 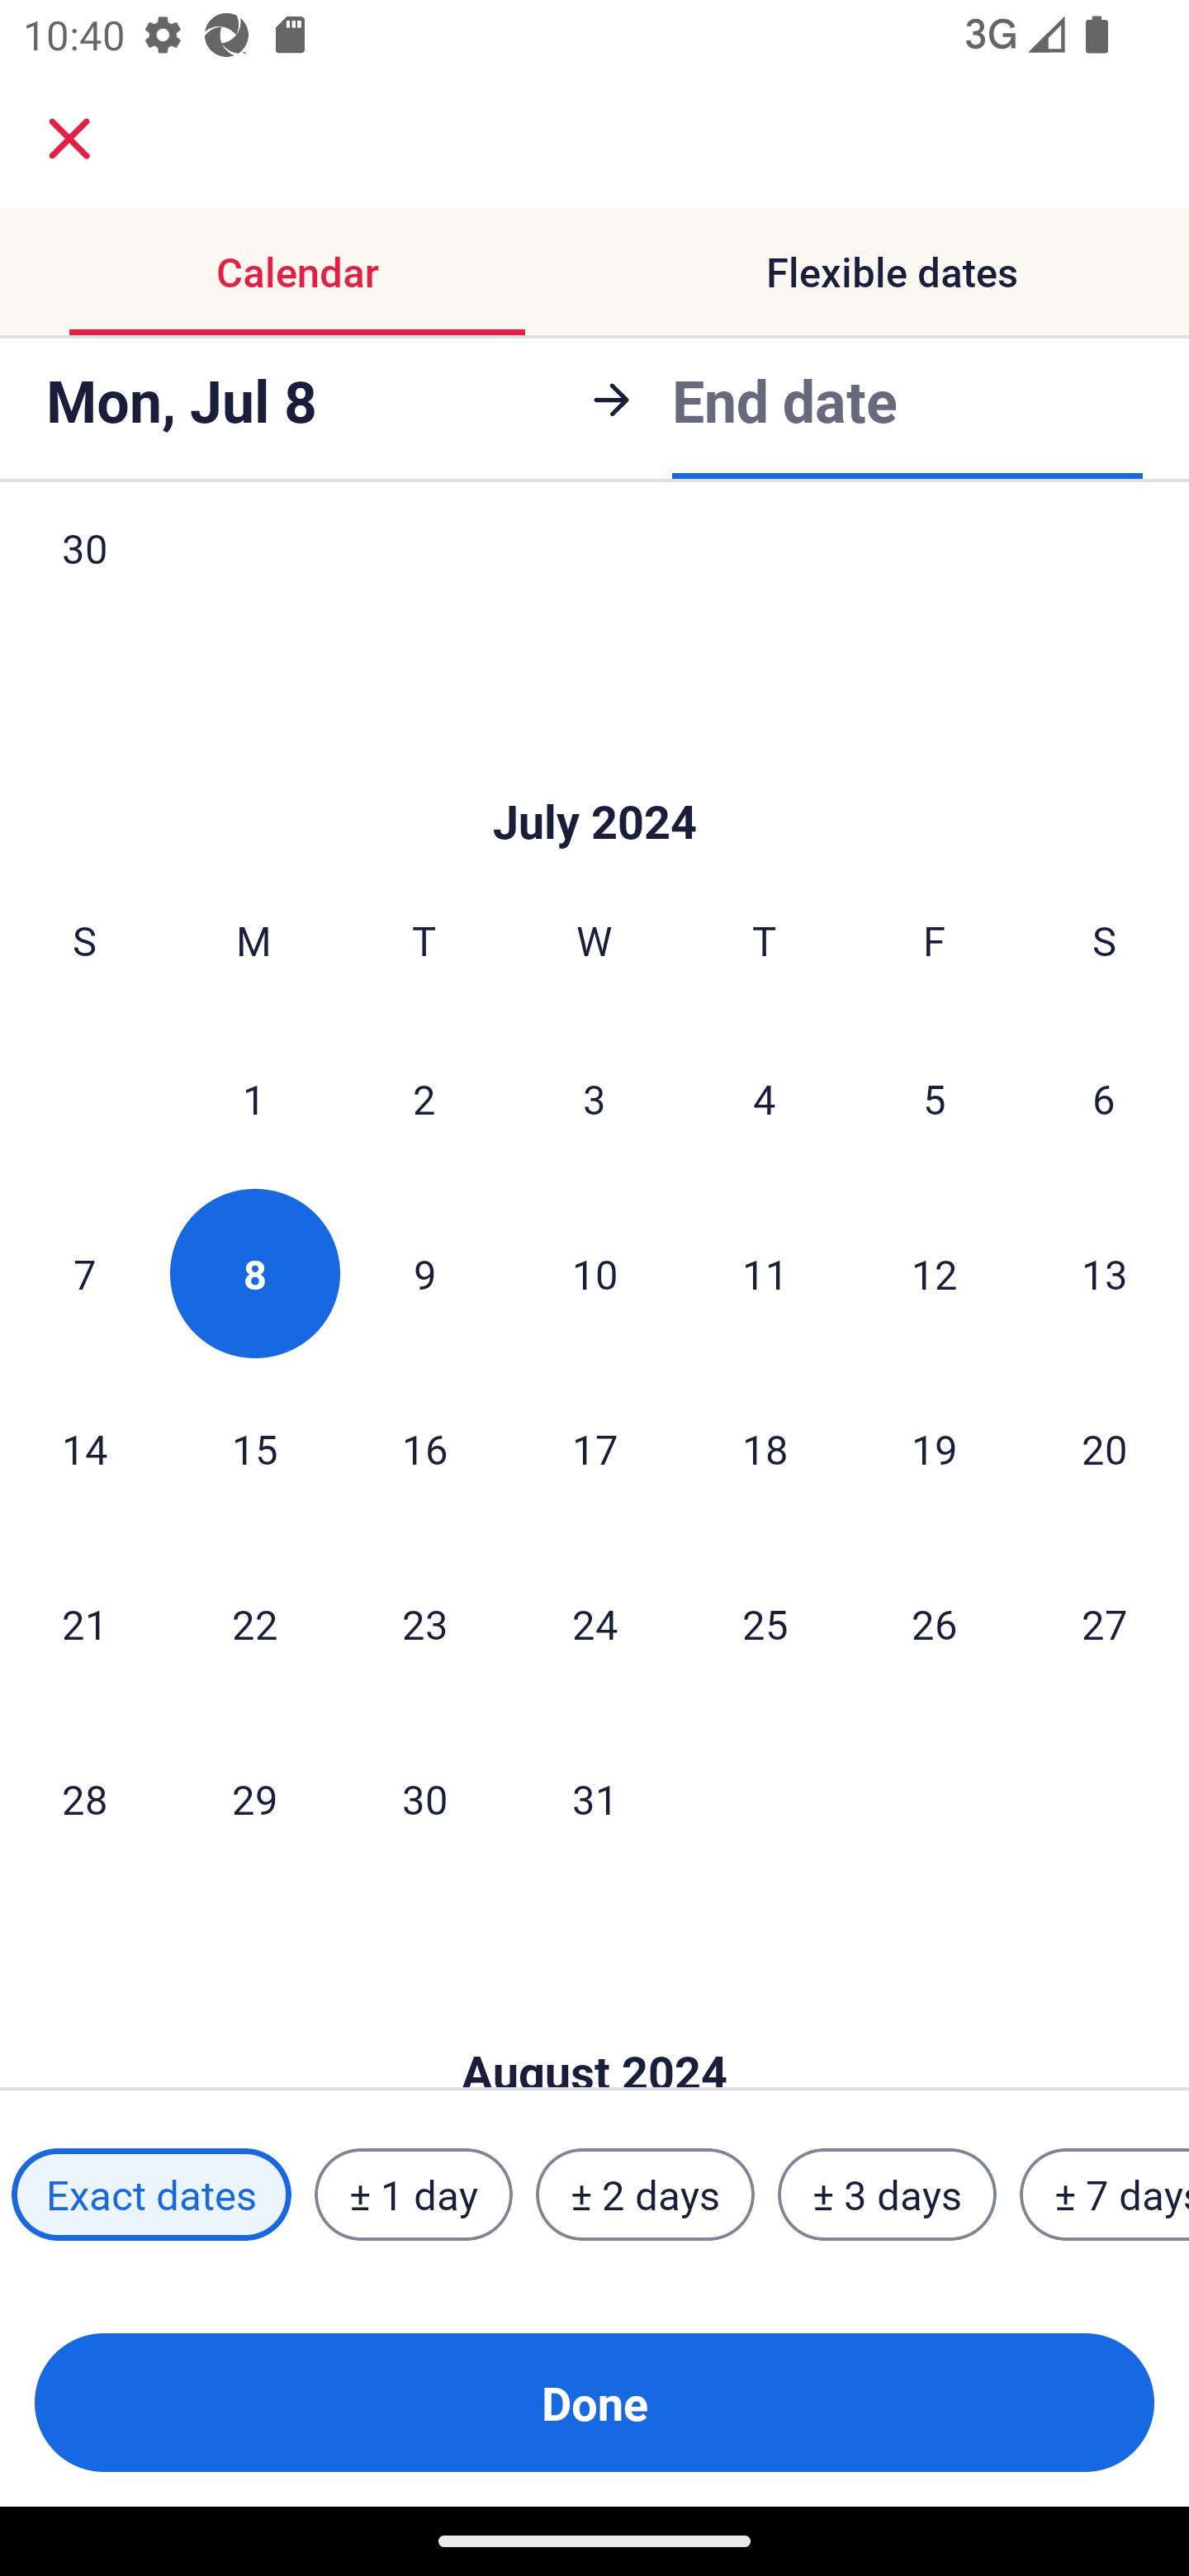 What do you see at coordinates (84, 1797) in the screenshot?
I see `28 Sunday, July 28, 2024` at bounding box center [84, 1797].